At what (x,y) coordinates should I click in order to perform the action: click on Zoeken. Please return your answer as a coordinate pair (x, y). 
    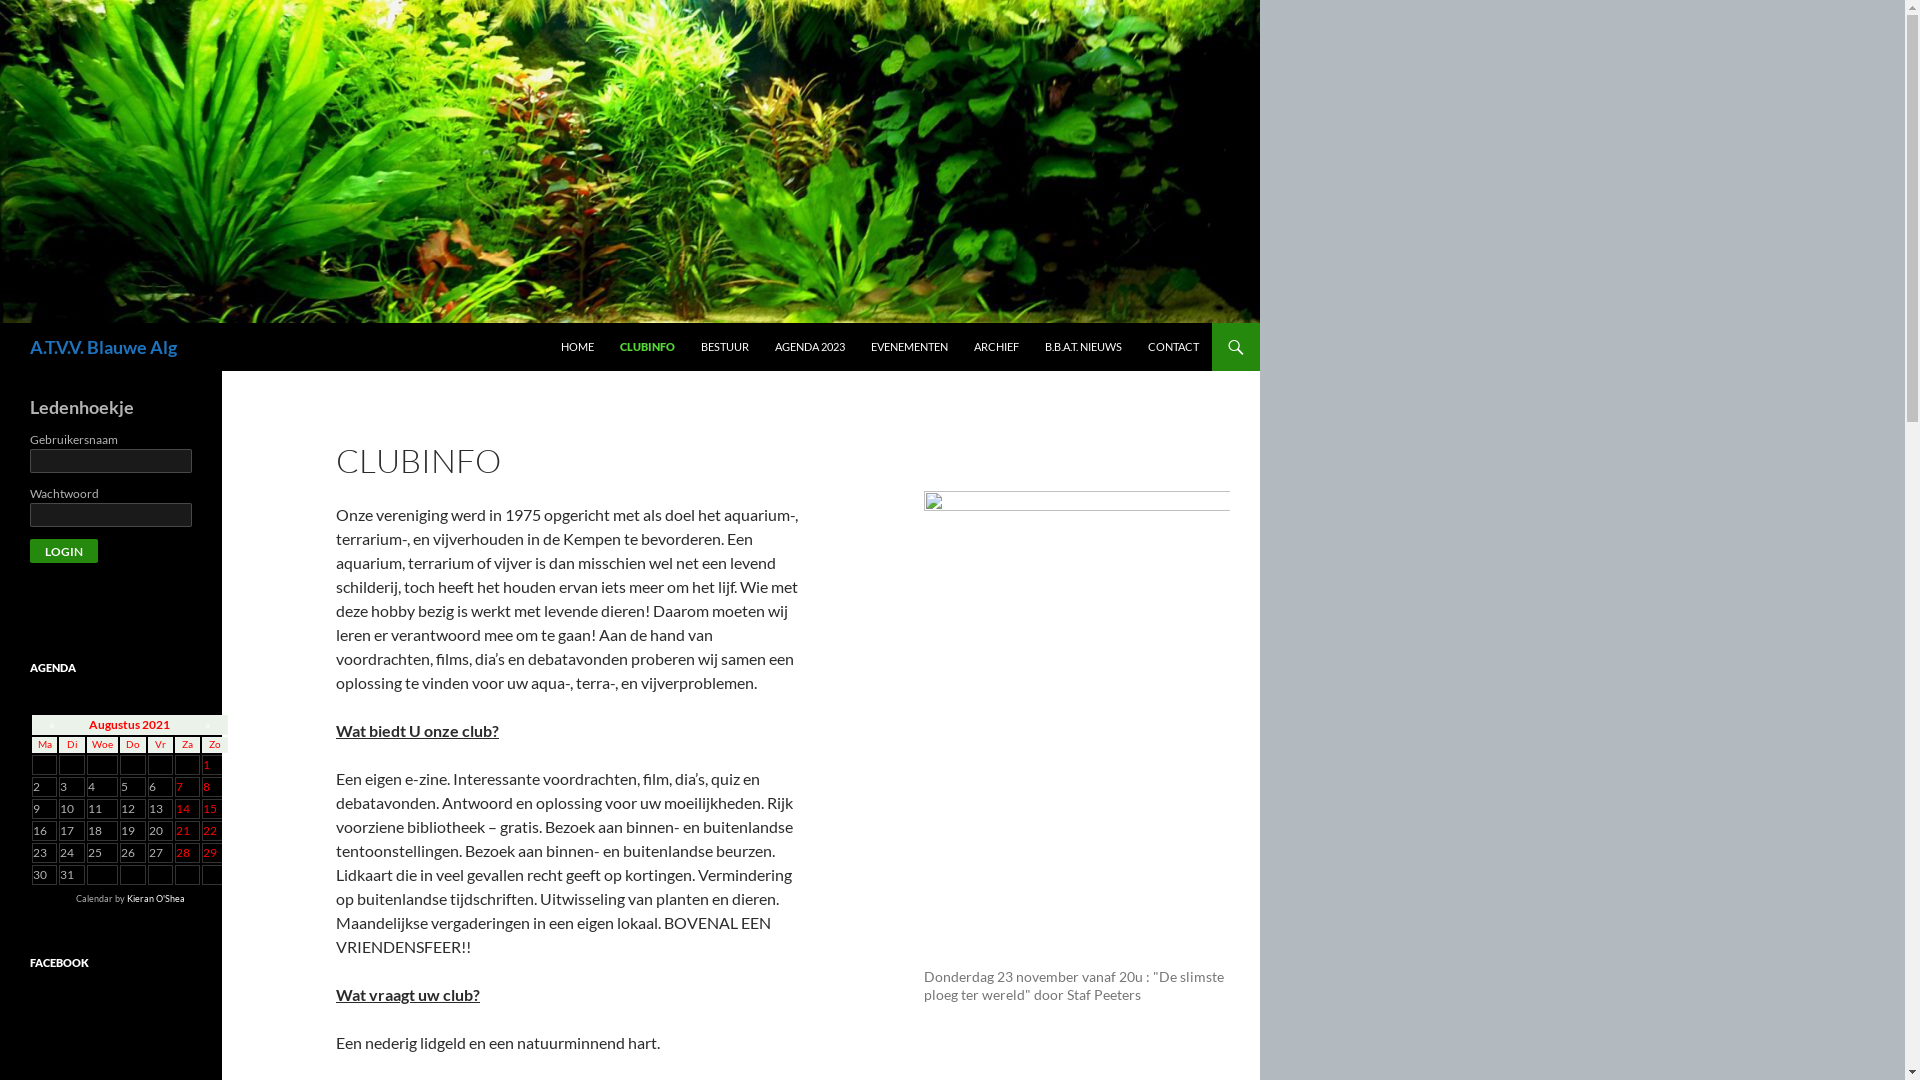
    Looking at the image, I should click on (4, 322).